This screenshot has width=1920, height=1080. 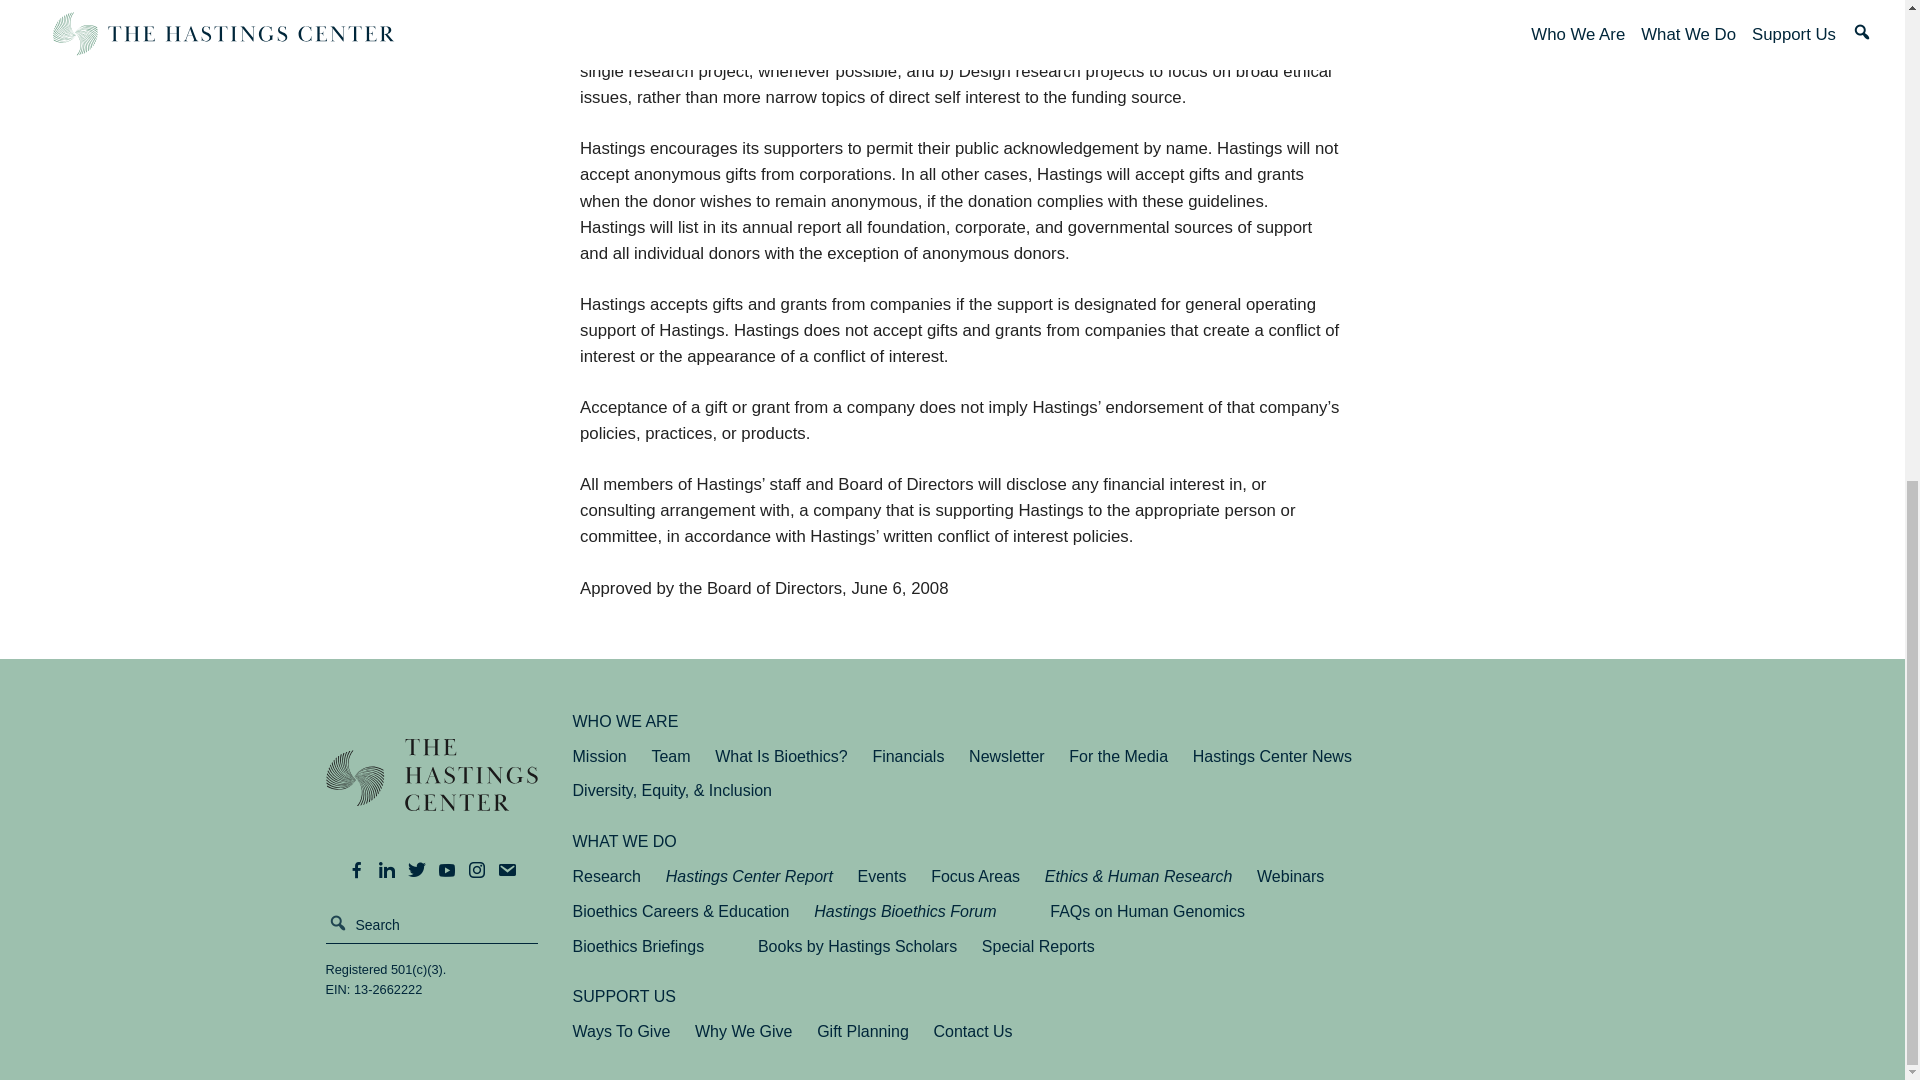 What do you see at coordinates (432, 925) in the screenshot?
I see `Search for:` at bounding box center [432, 925].